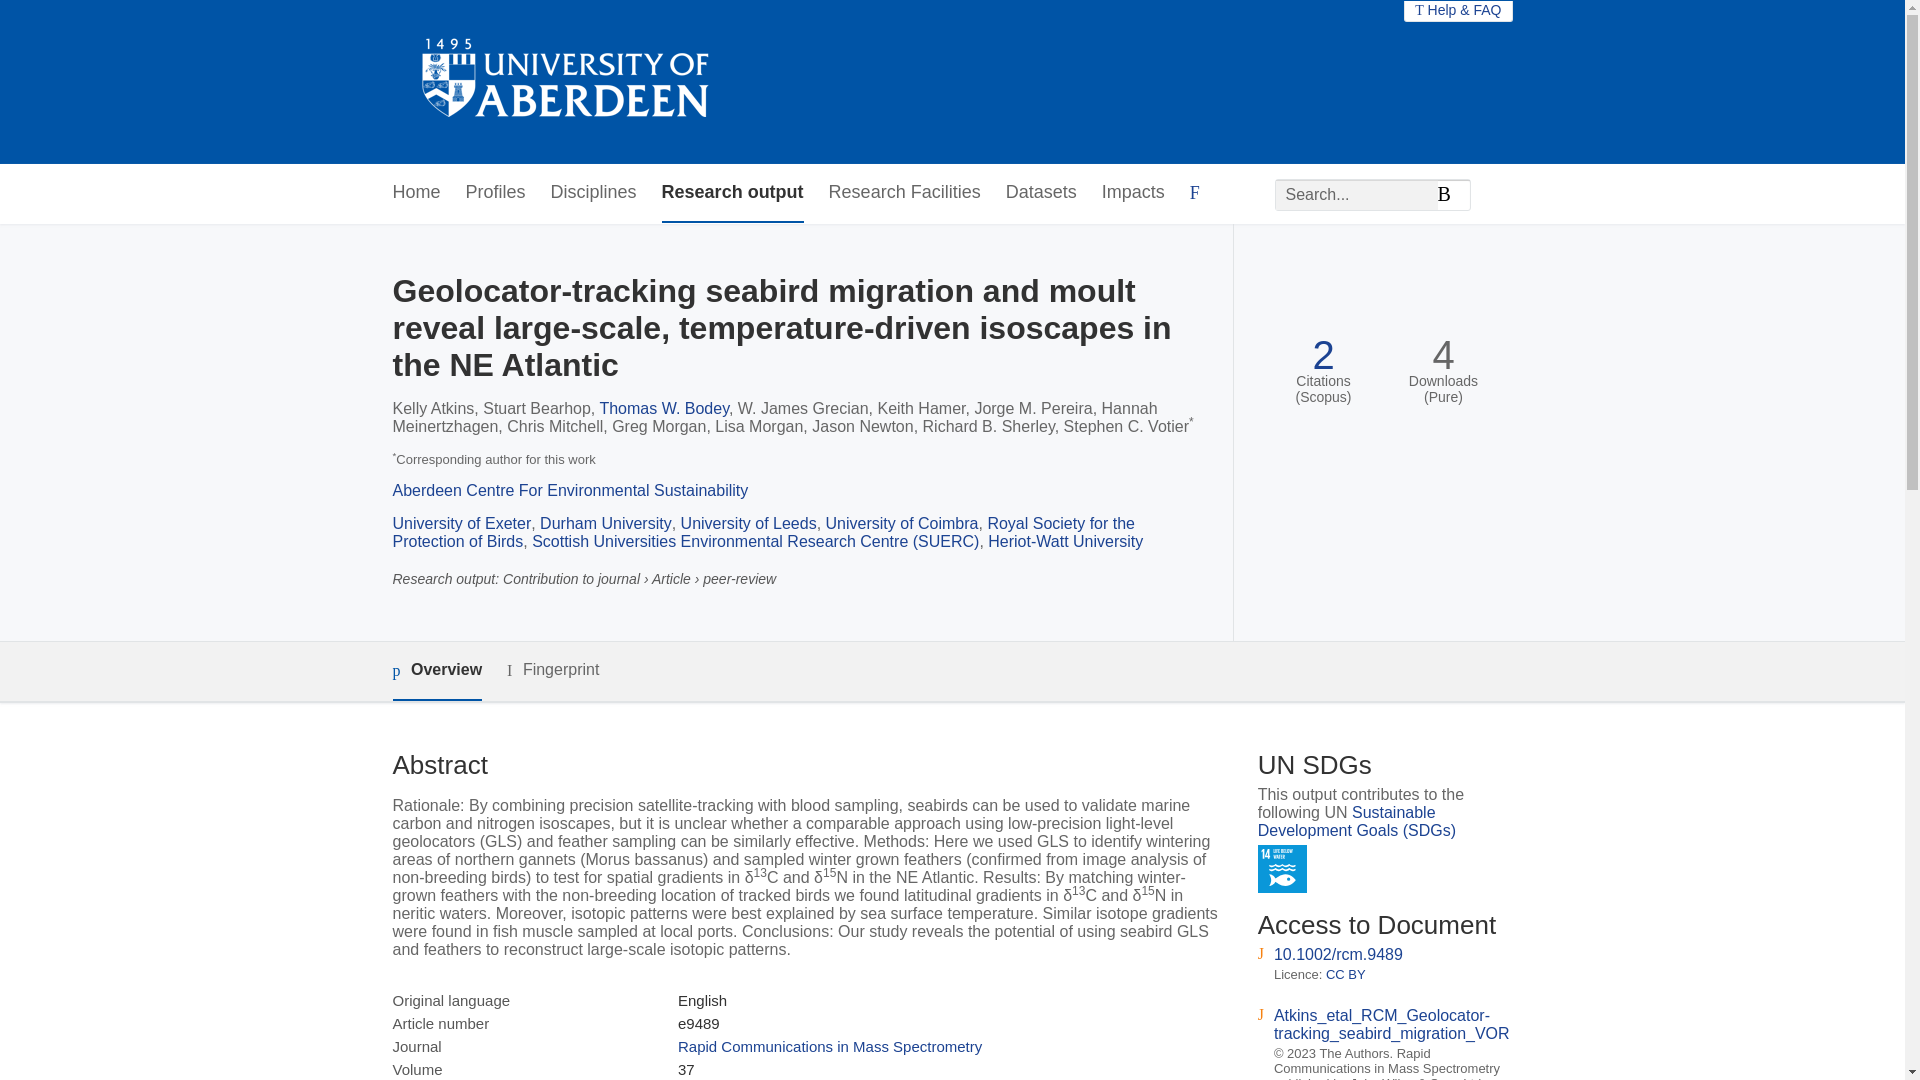 This screenshot has height=1080, width=1920. Describe the element at coordinates (905, 193) in the screenshot. I see `Research Facilities` at that location.